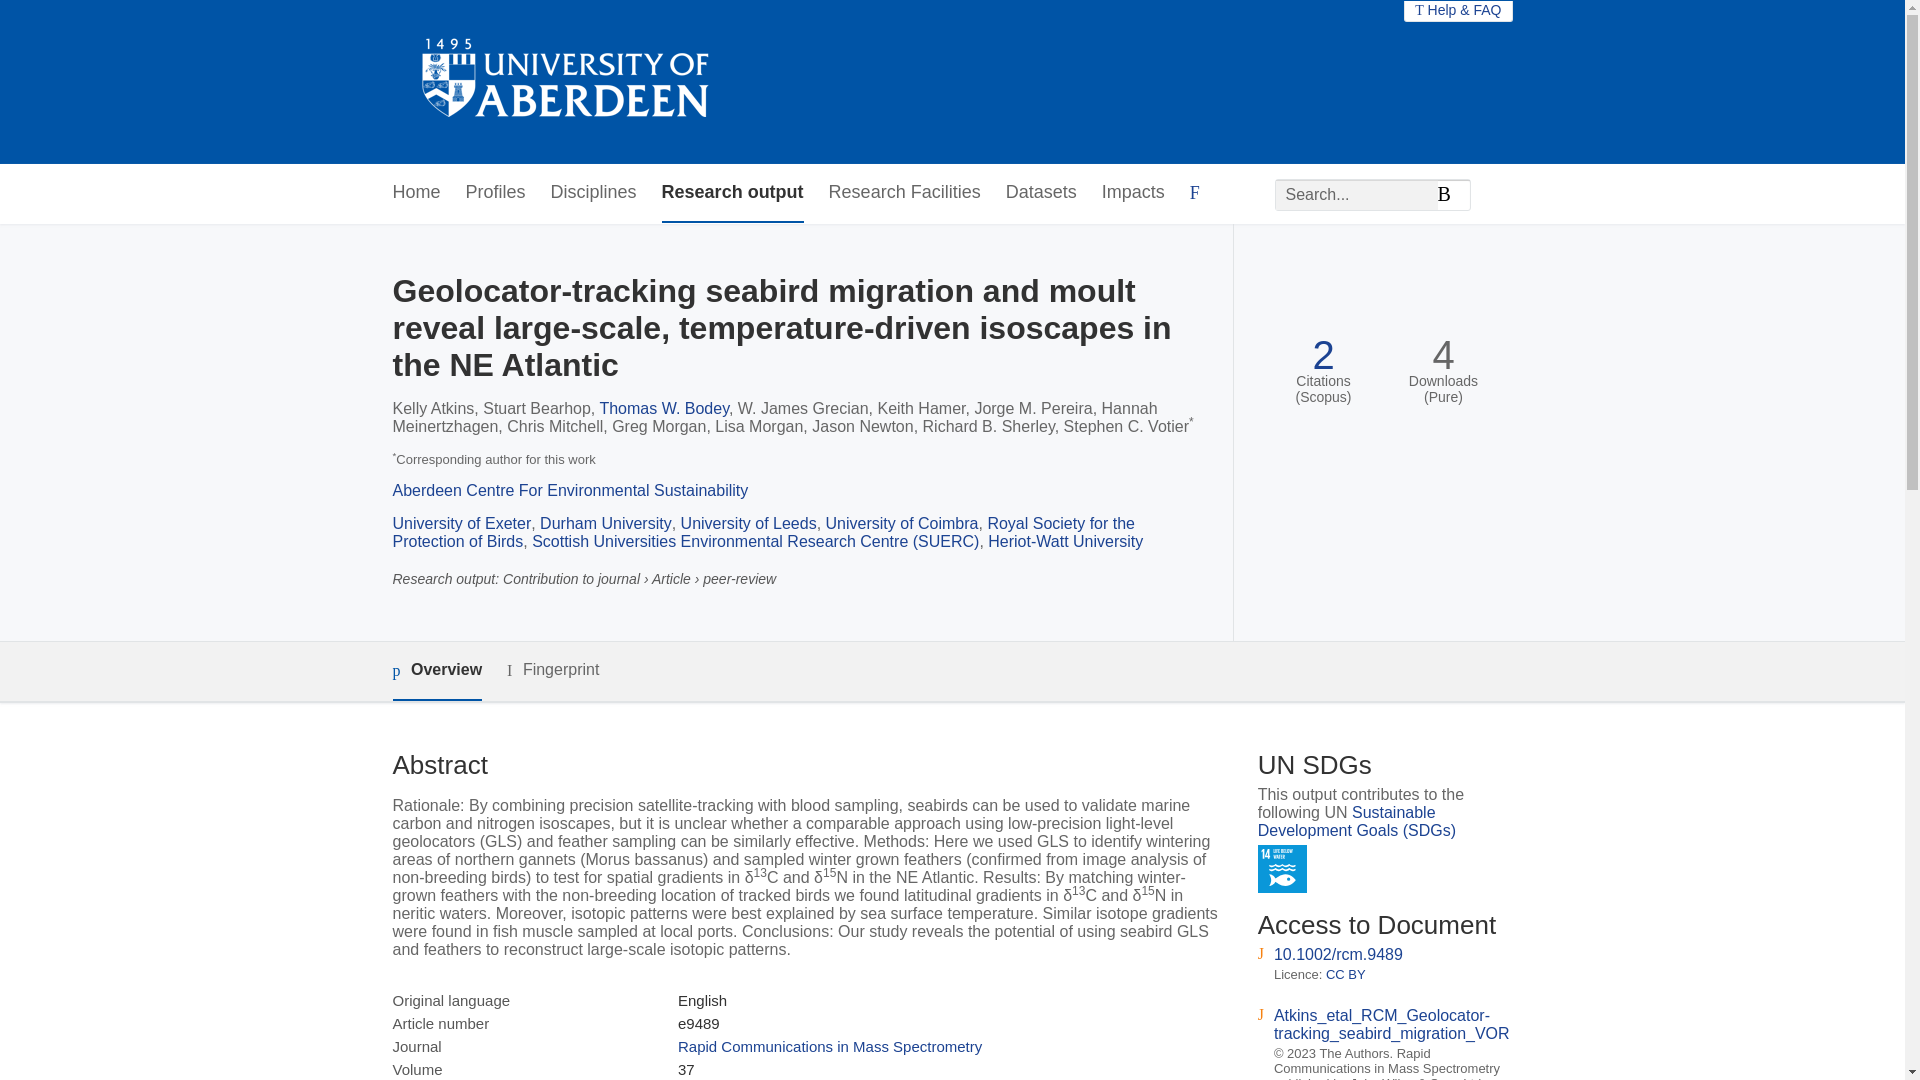 This screenshot has height=1080, width=1920. Describe the element at coordinates (905, 193) in the screenshot. I see `Research Facilities` at that location.